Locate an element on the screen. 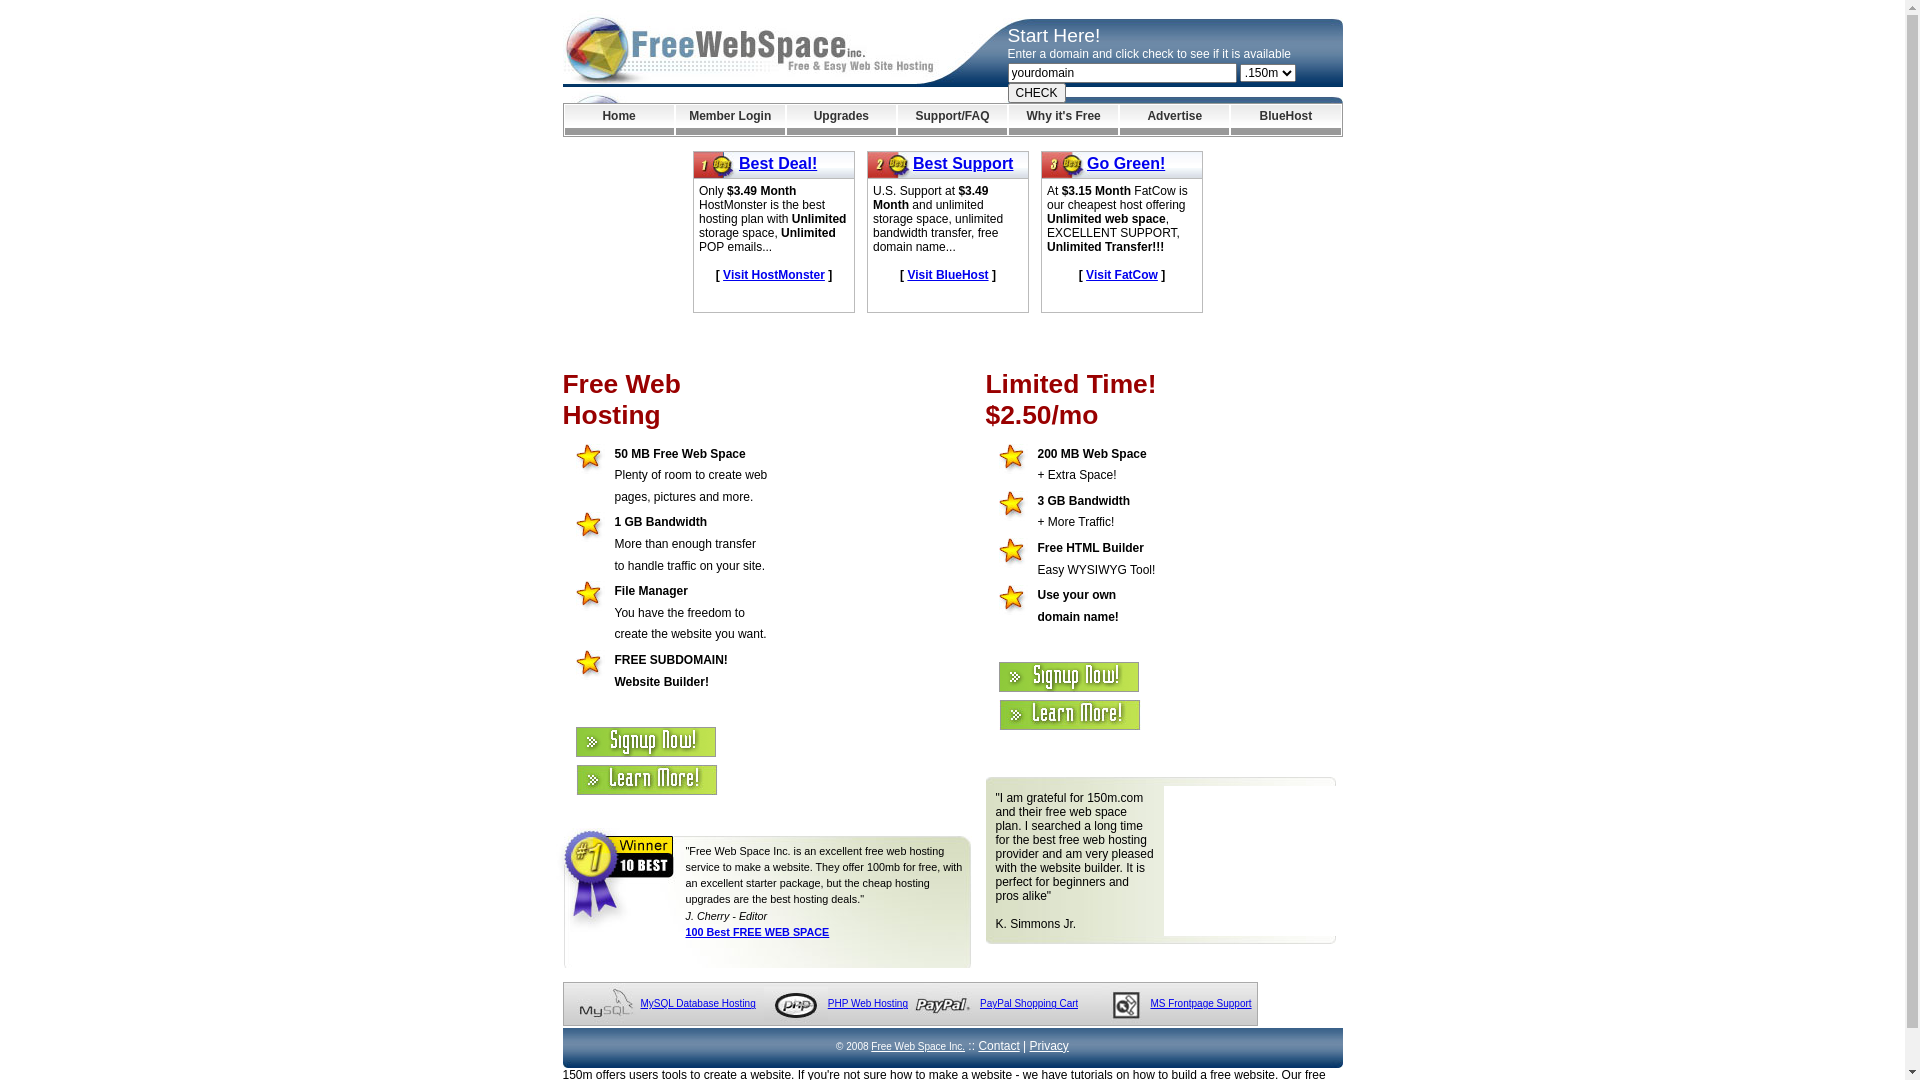  Upgrades is located at coordinates (842, 120).